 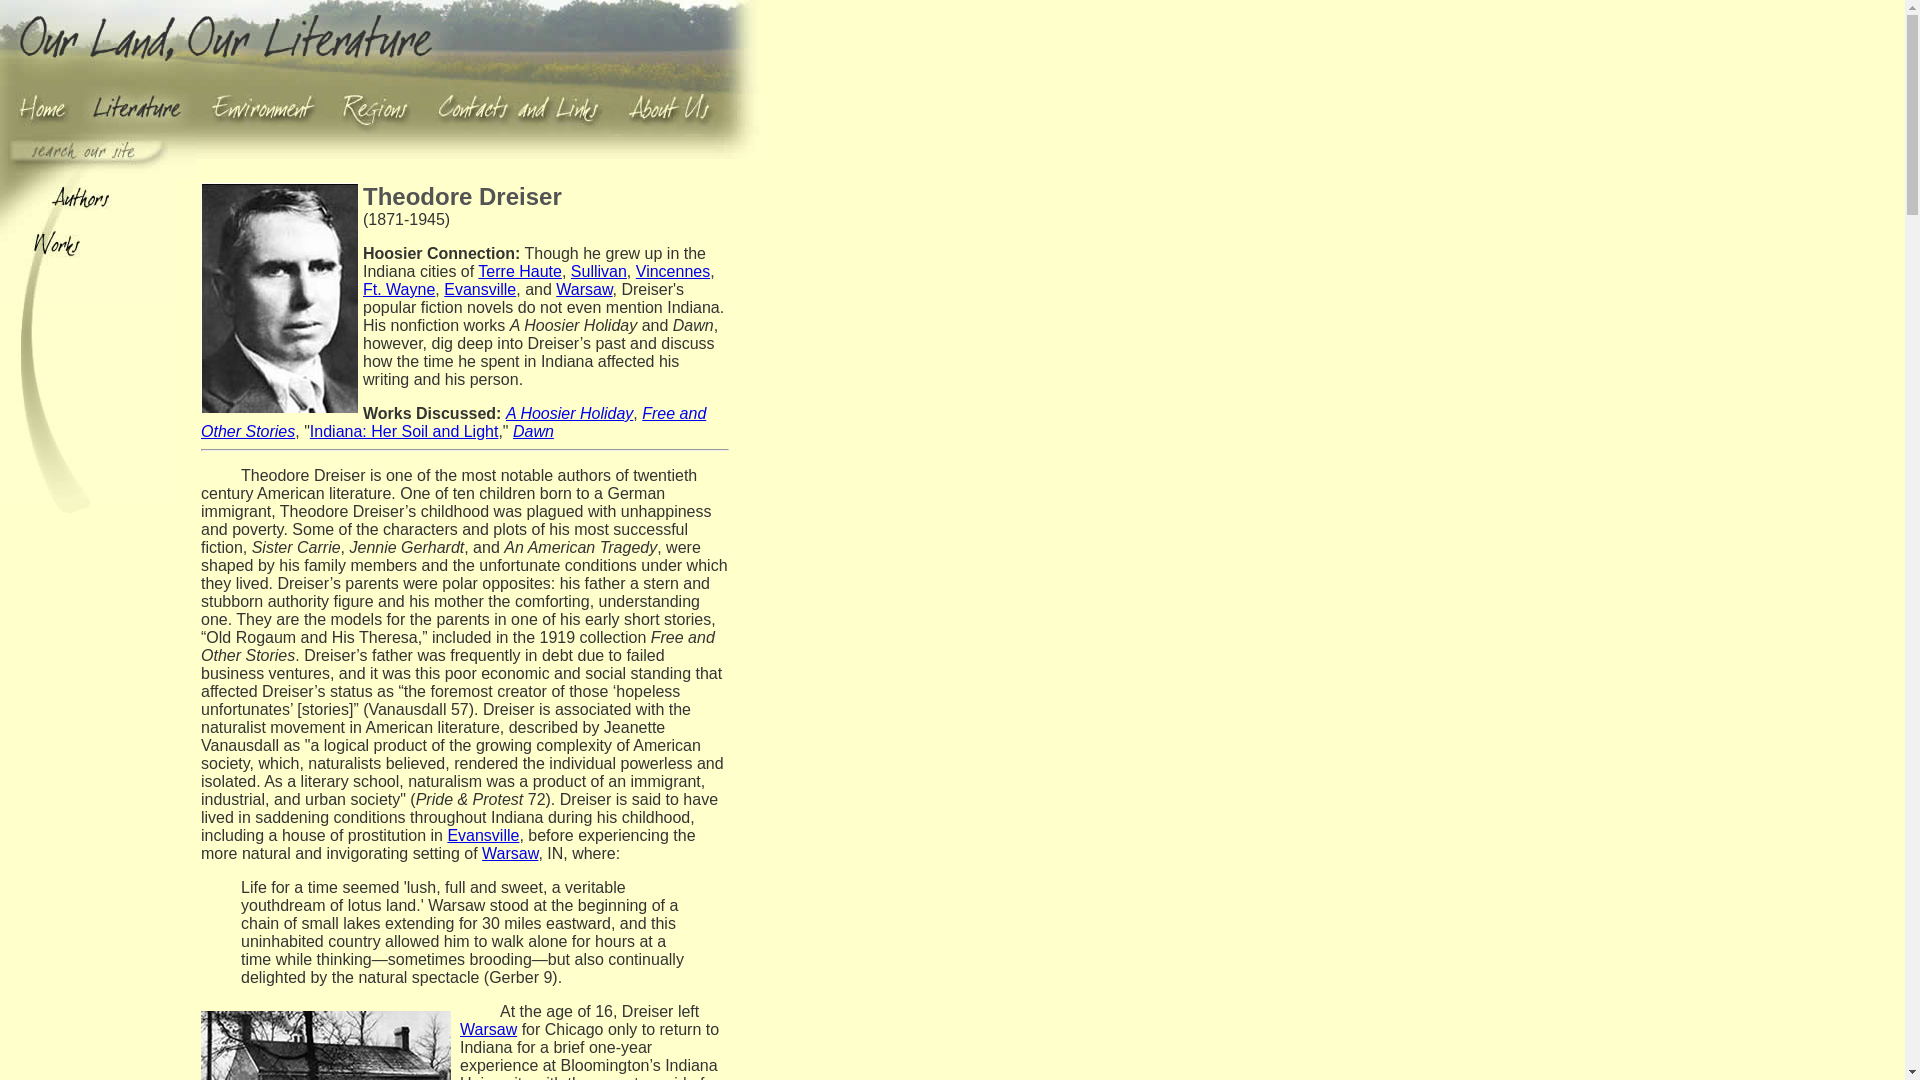 What do you see at coordinates (509, 852) in the screenshot?
I see `Warsaw` at bounding box center [509, 852].